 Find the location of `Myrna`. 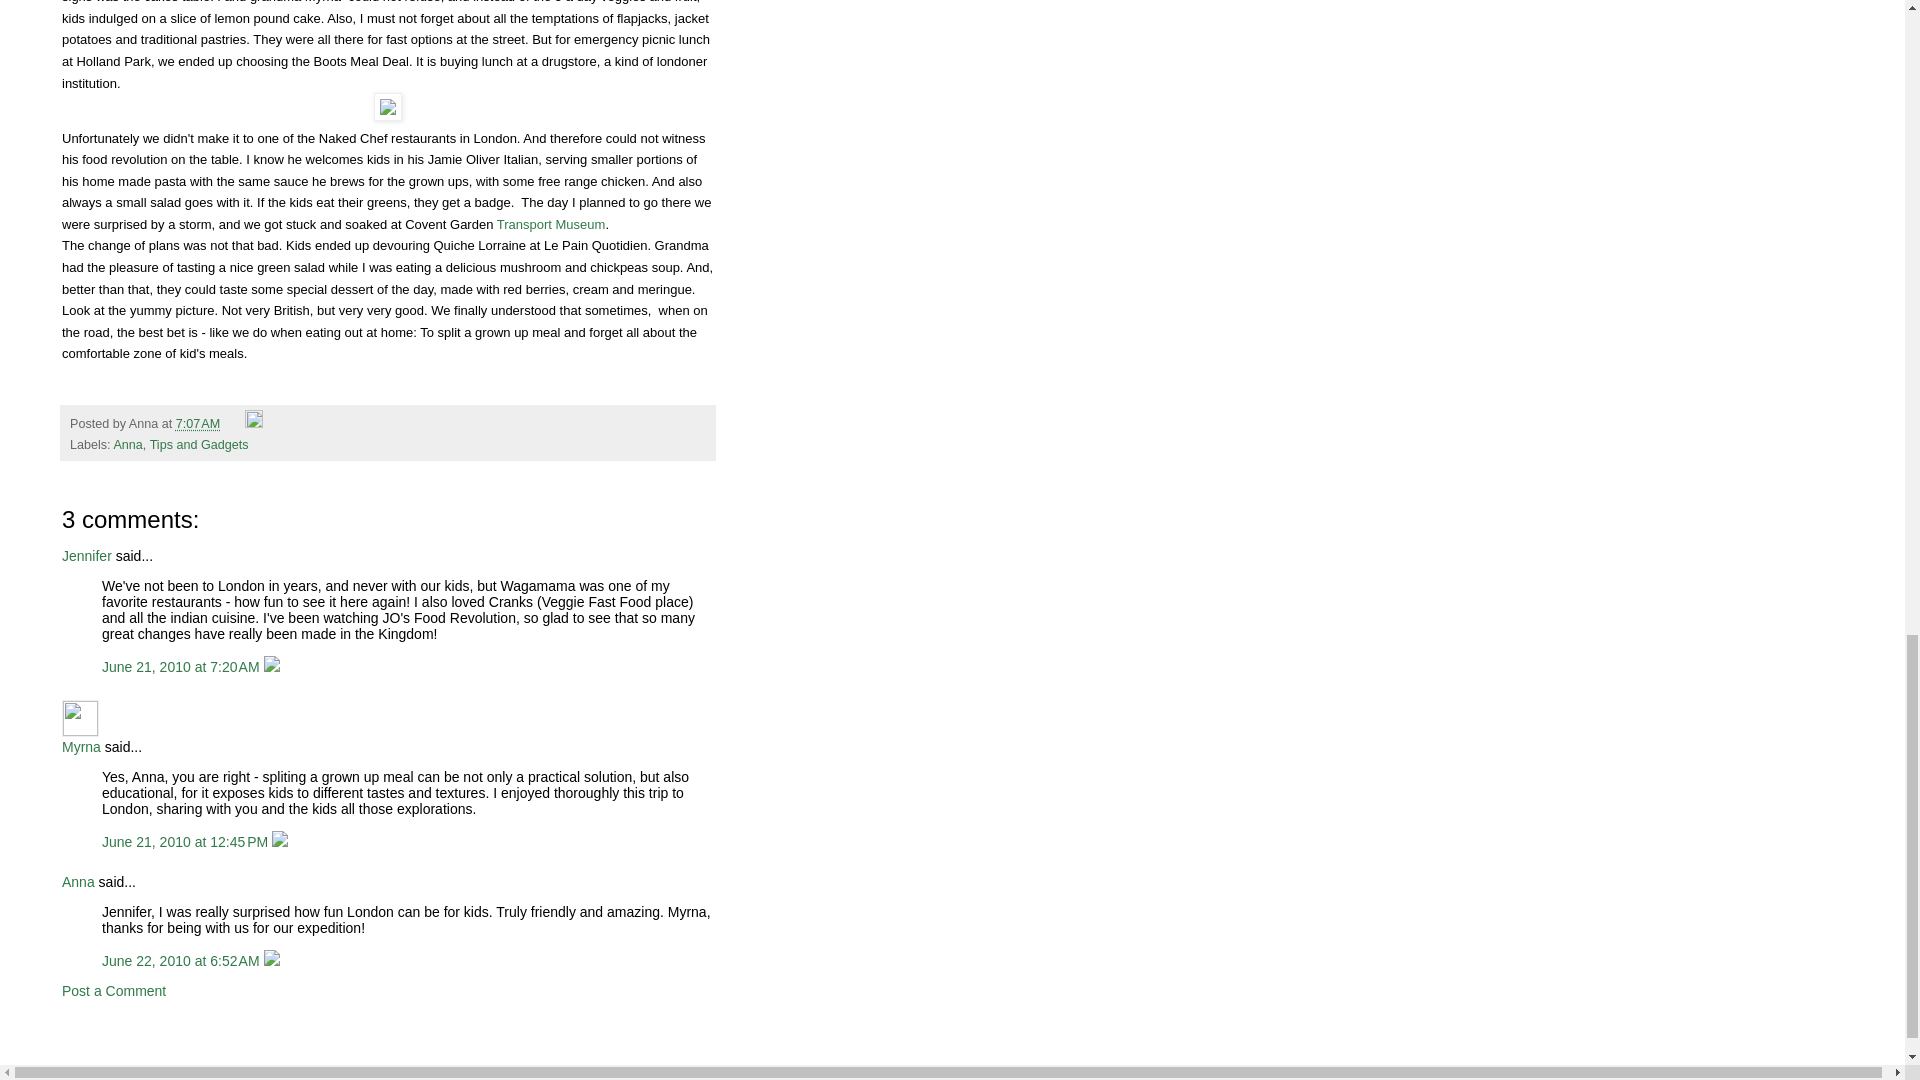

Myrna is located at coordinates (80, 718).